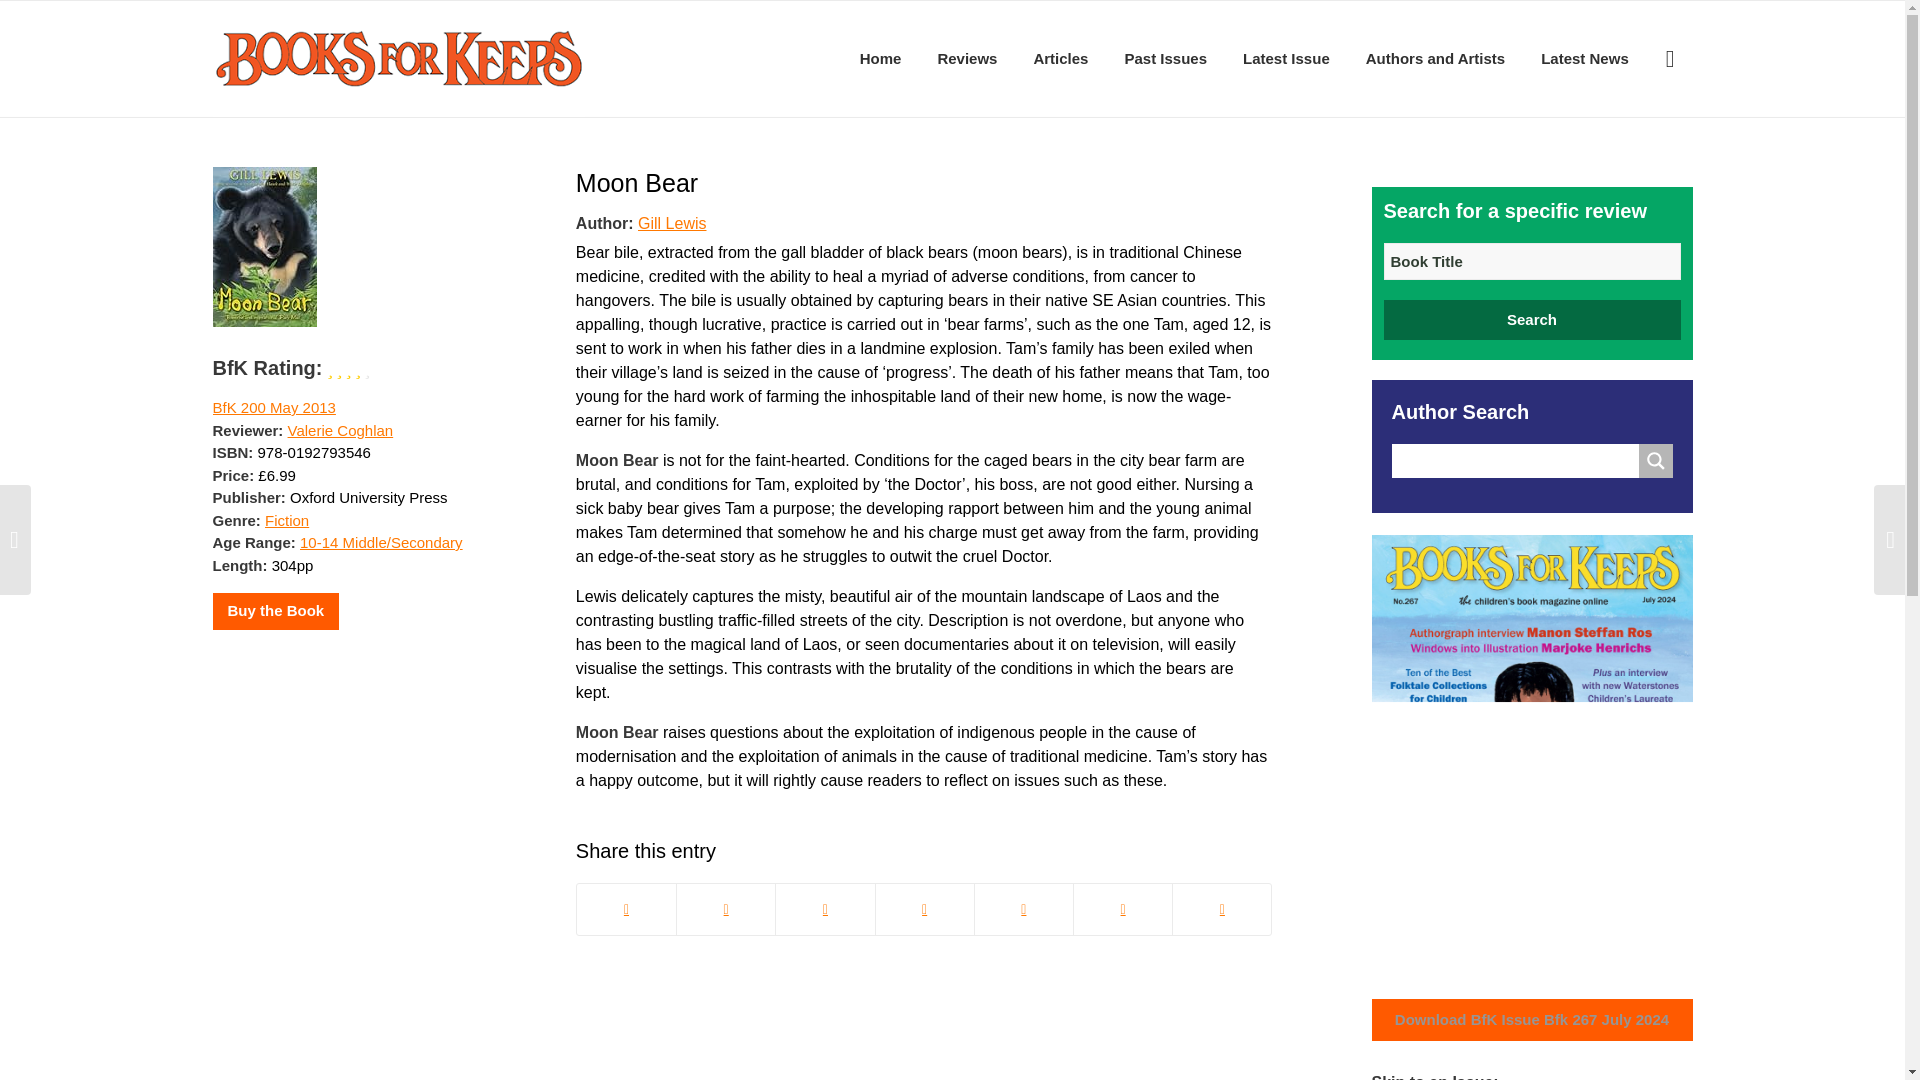  What do you see at coordinates (1164, 58) in the screenshot?
I see `Past Issues` at bounding box center [1164, 58].